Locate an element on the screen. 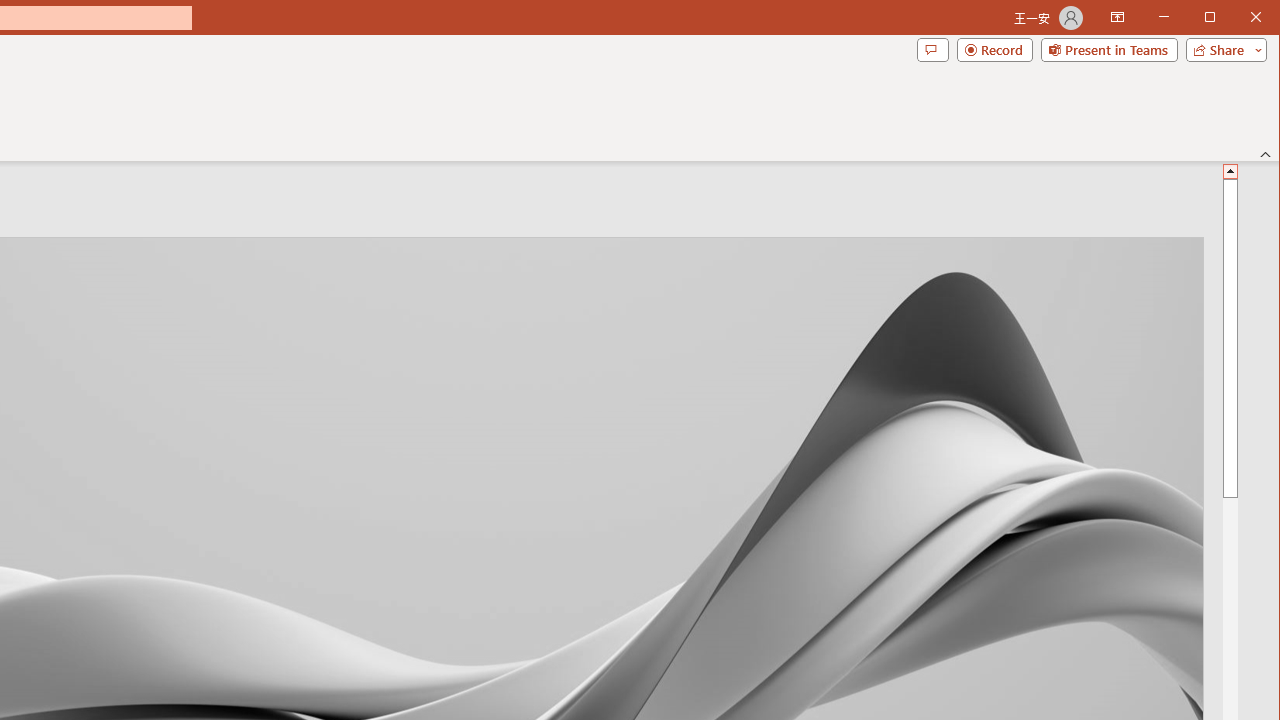 Image resolution: width=1280 pixels, height=720 pixels. Minimize is located at coordinates (1216, 18).